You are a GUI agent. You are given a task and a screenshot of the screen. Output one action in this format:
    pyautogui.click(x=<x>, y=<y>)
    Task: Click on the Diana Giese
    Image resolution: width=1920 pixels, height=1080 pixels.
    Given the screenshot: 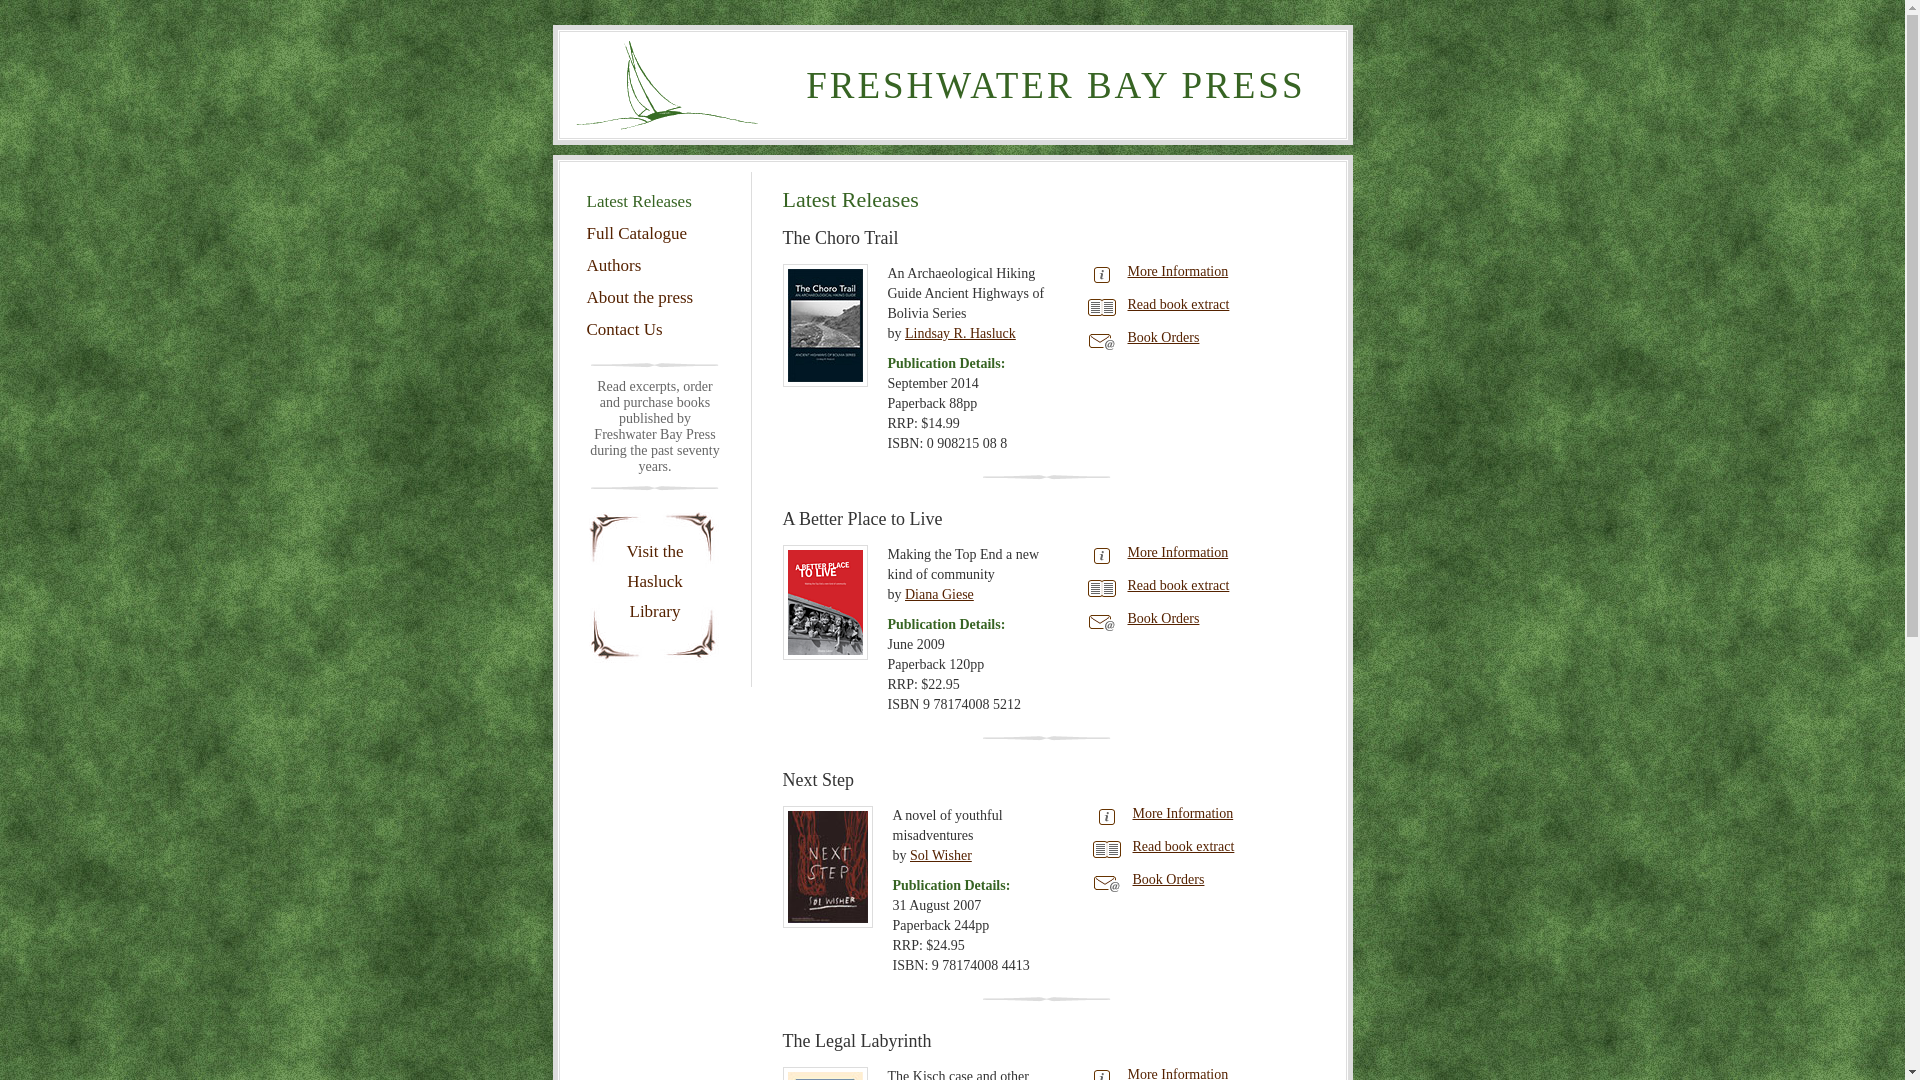 What is the action you would take?
    pyautogui.click(x=940, y=594)
    